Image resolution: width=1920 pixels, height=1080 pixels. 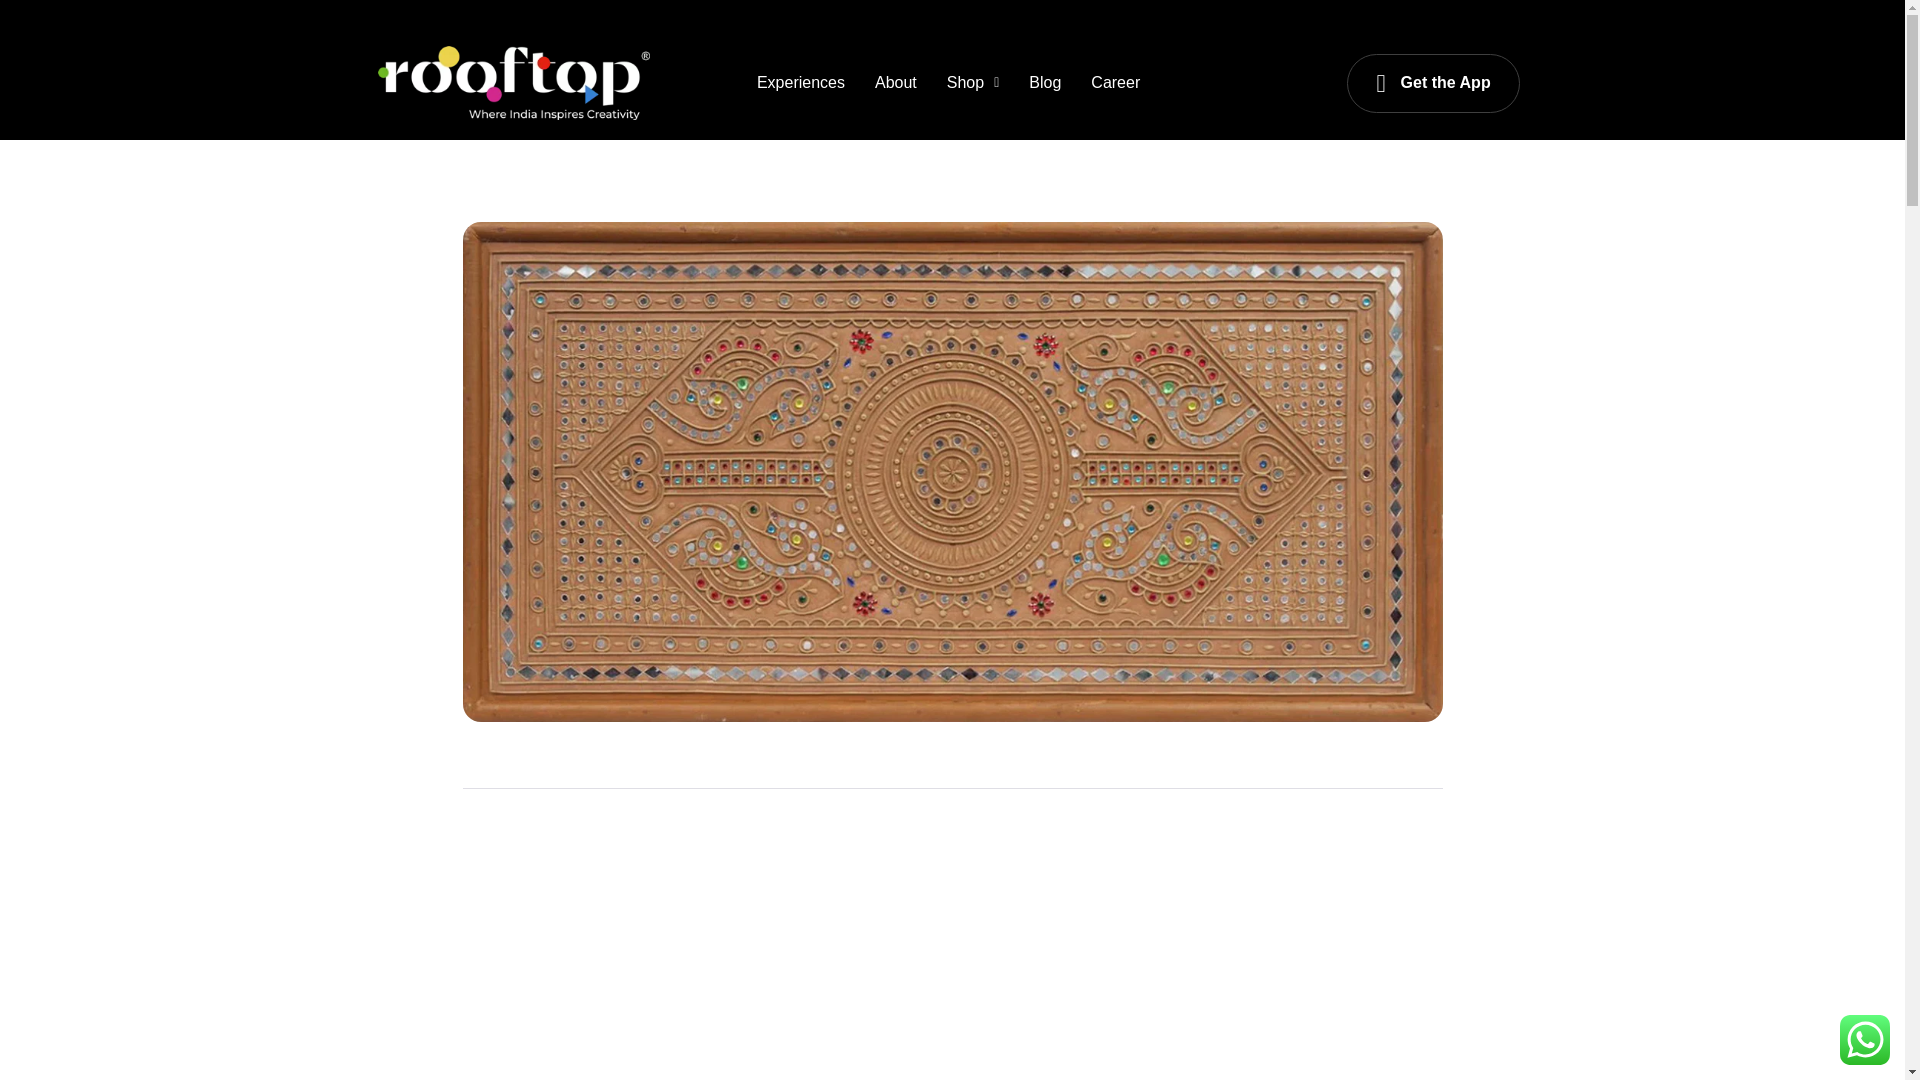 What do you see at coordinates (770, 764) in the screenshot?
I see `March 28, 2024` at bounding box center [770, 764].